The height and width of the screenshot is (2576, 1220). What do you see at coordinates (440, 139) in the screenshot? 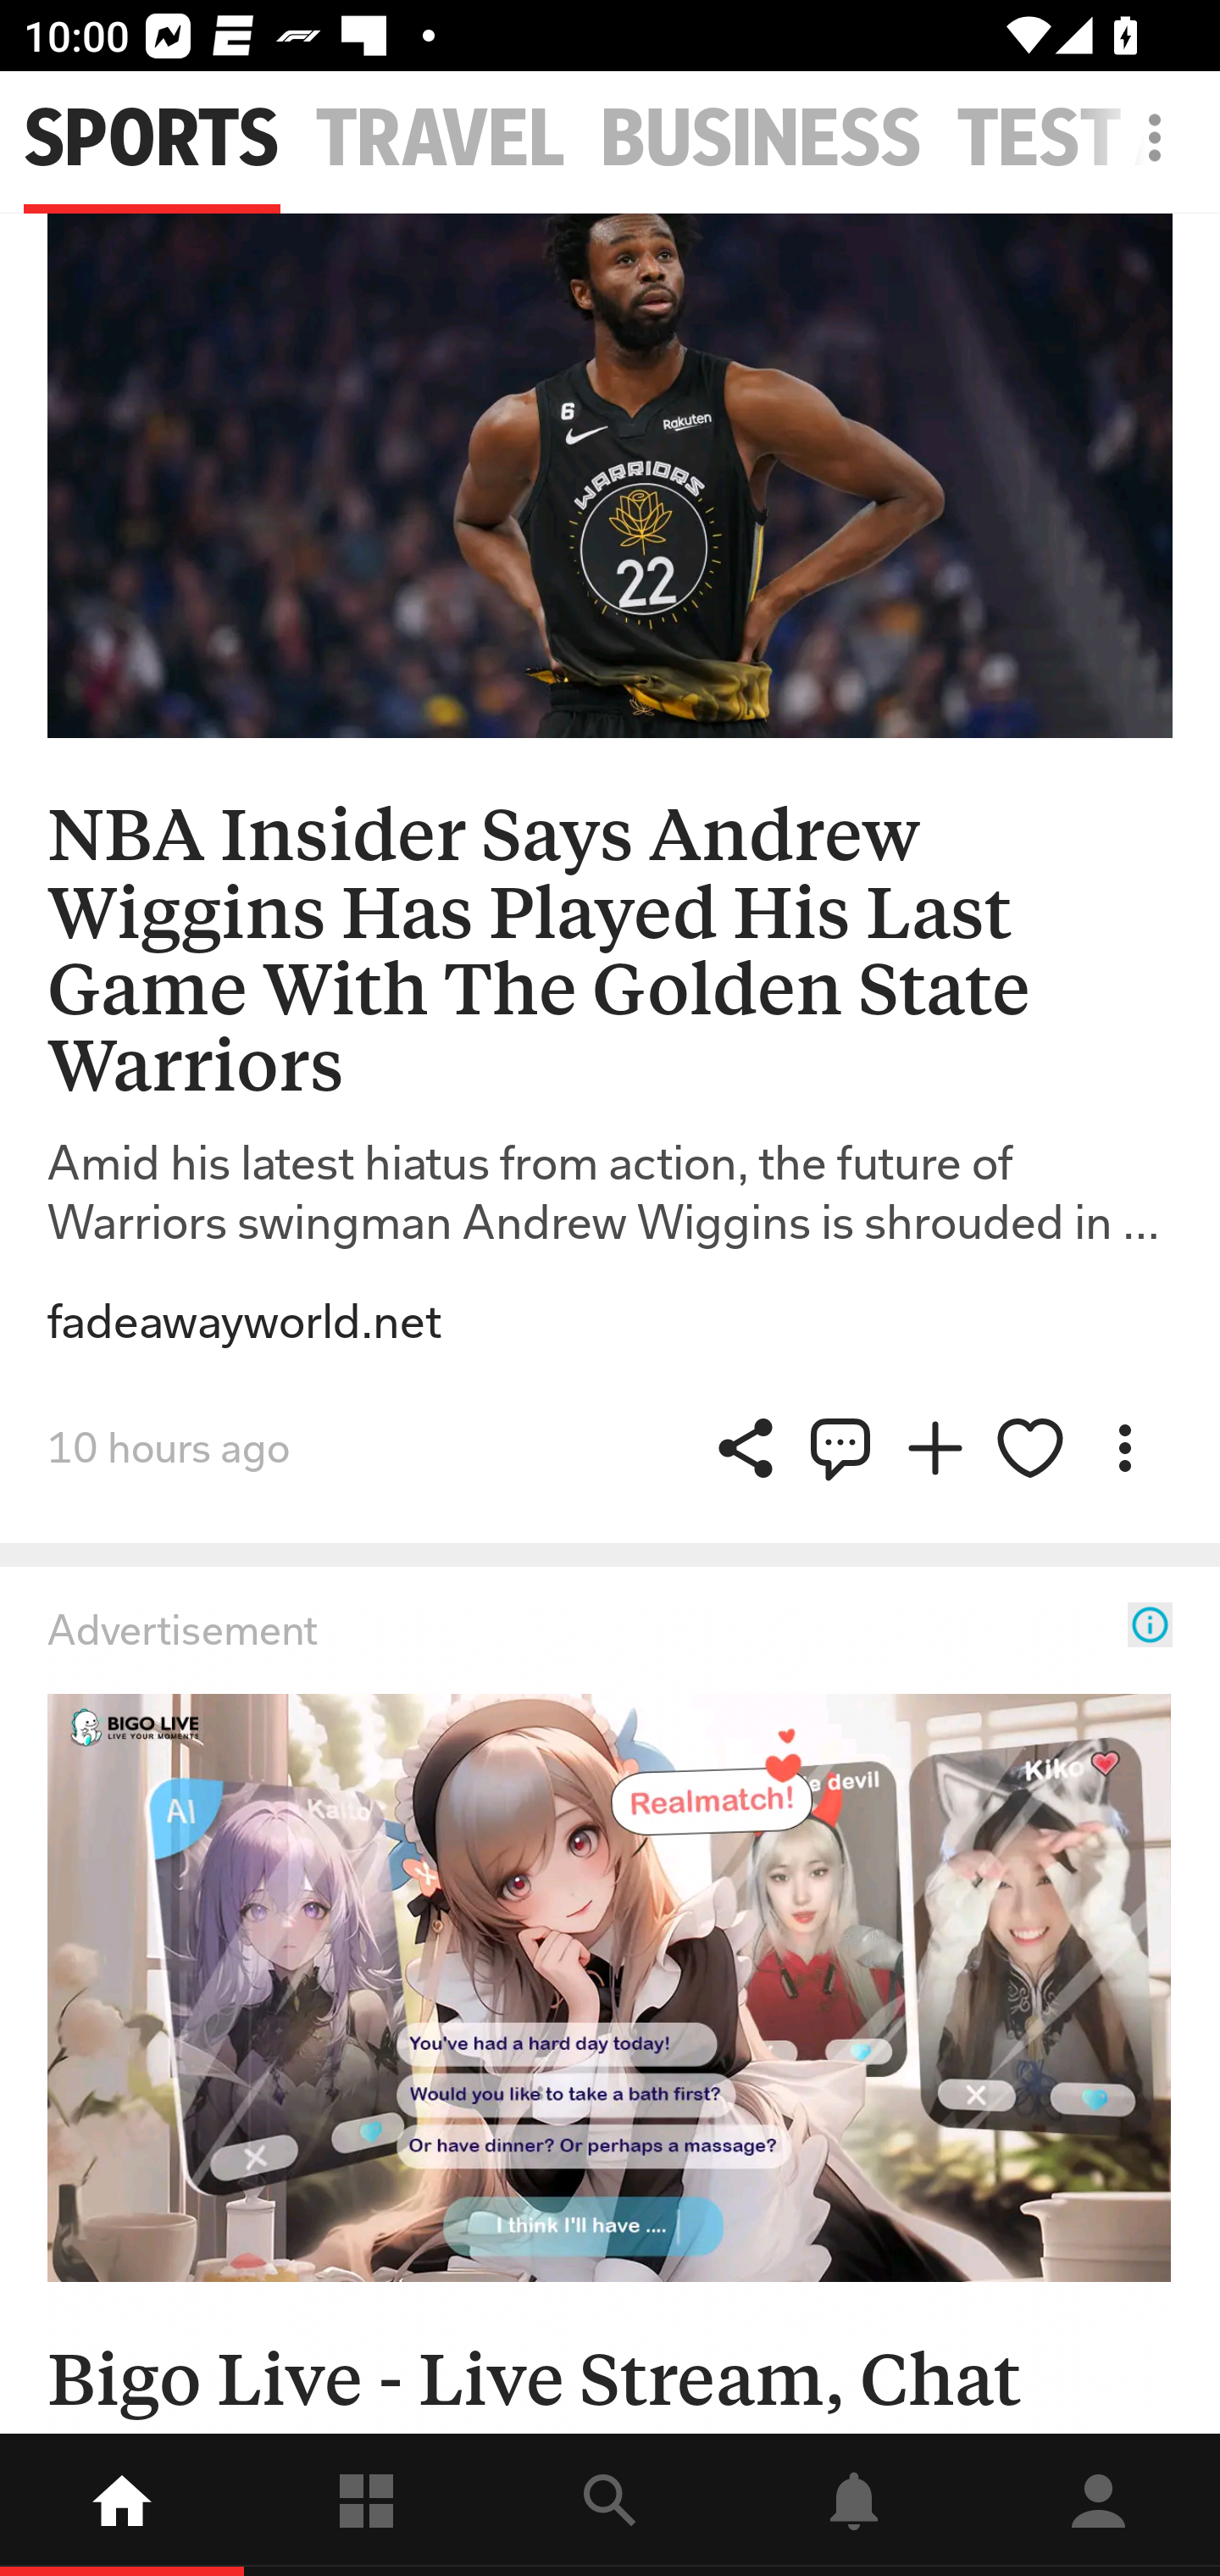
I see `TRAVEL` at bounding box center [440, 139].